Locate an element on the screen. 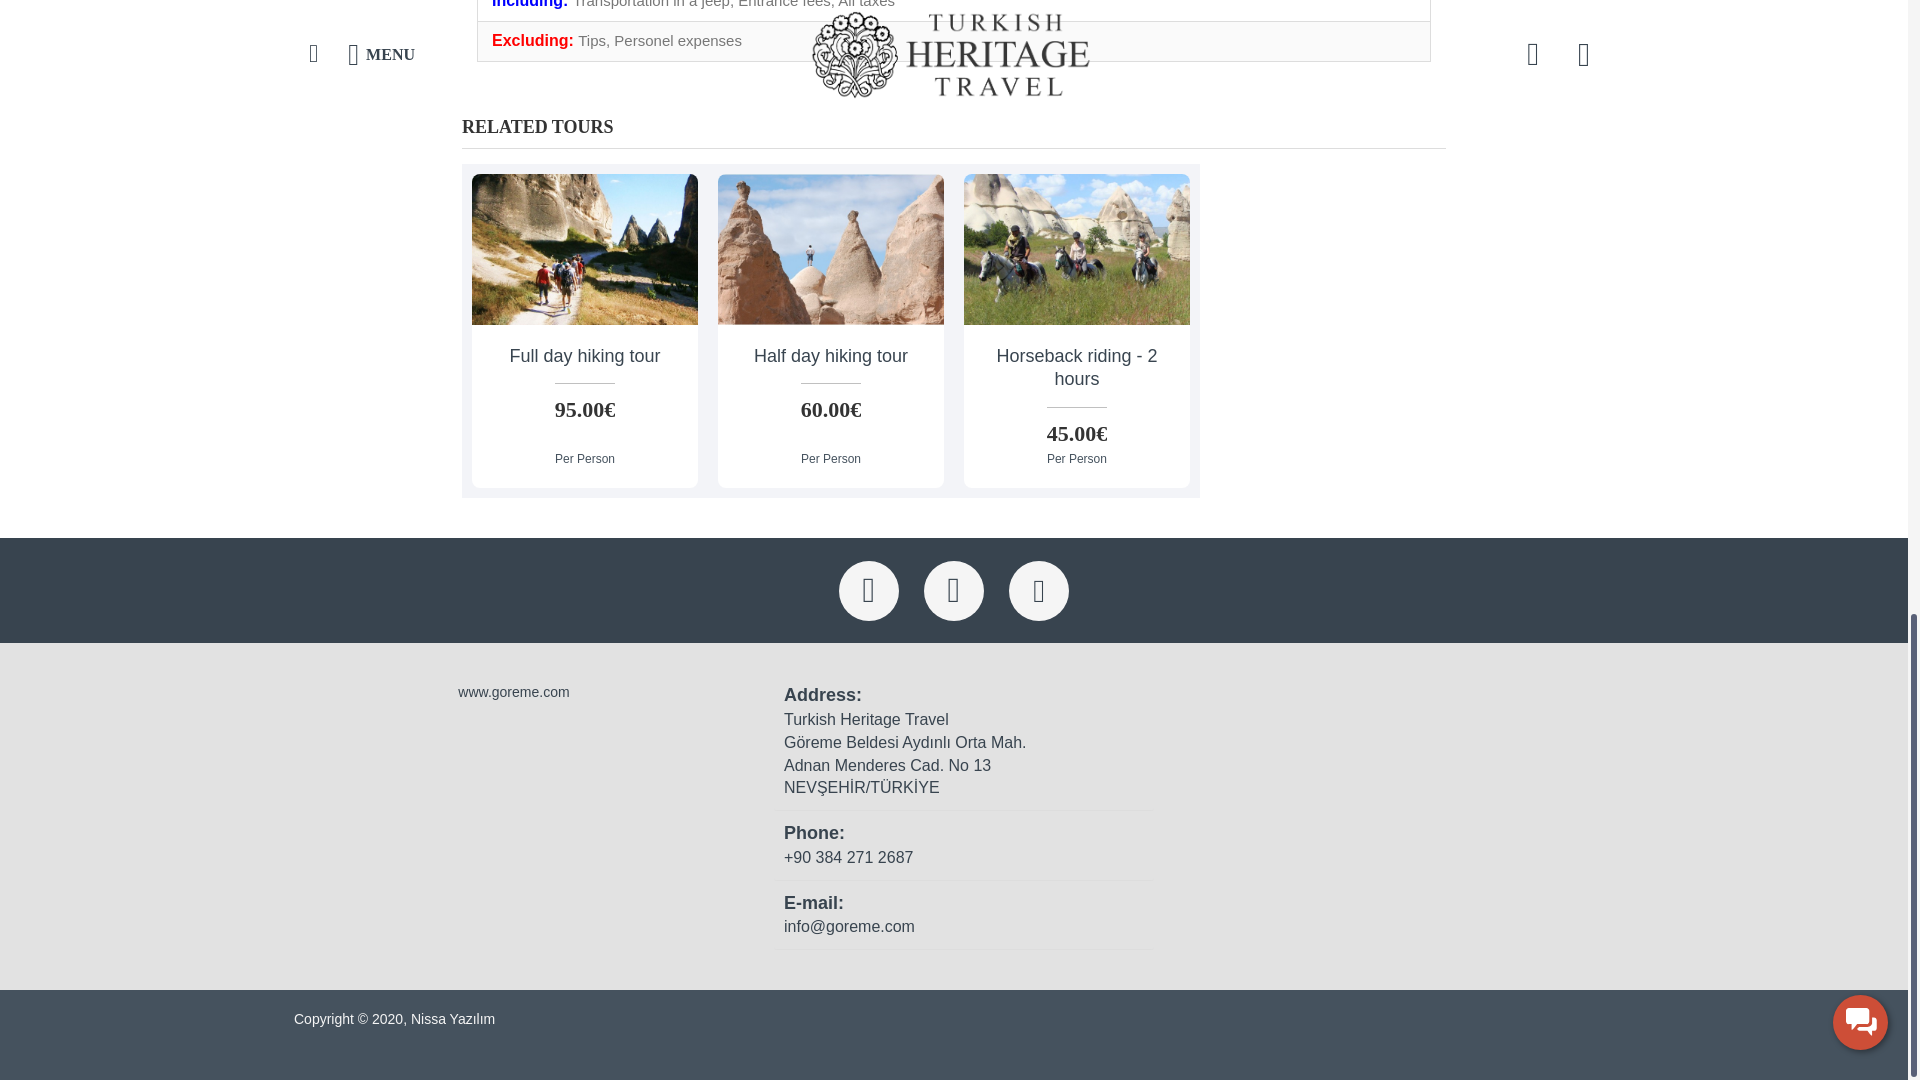  Full day hiking tour is located at coordinates (585, 249).